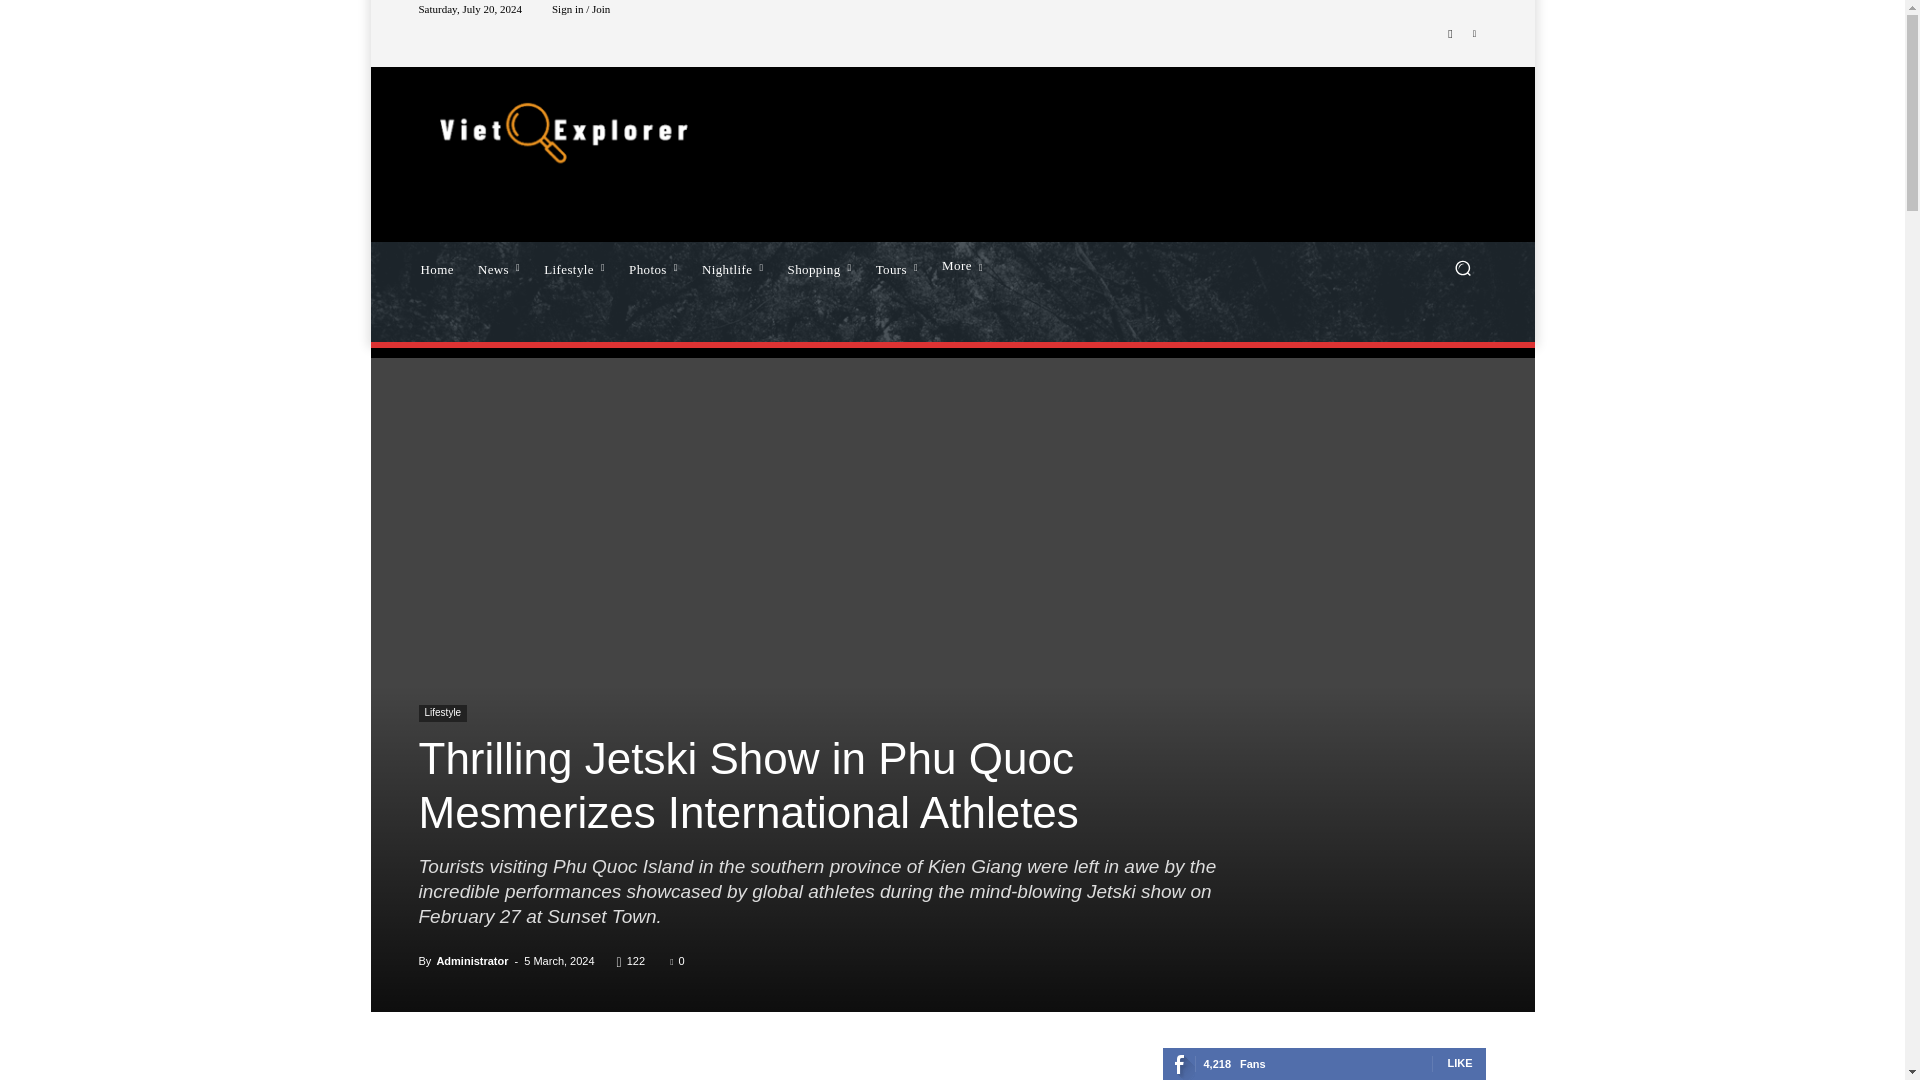  What do you see at coordinates (436, 267) in the screenshot?
I see `Home` at bounding box center [436, 267].